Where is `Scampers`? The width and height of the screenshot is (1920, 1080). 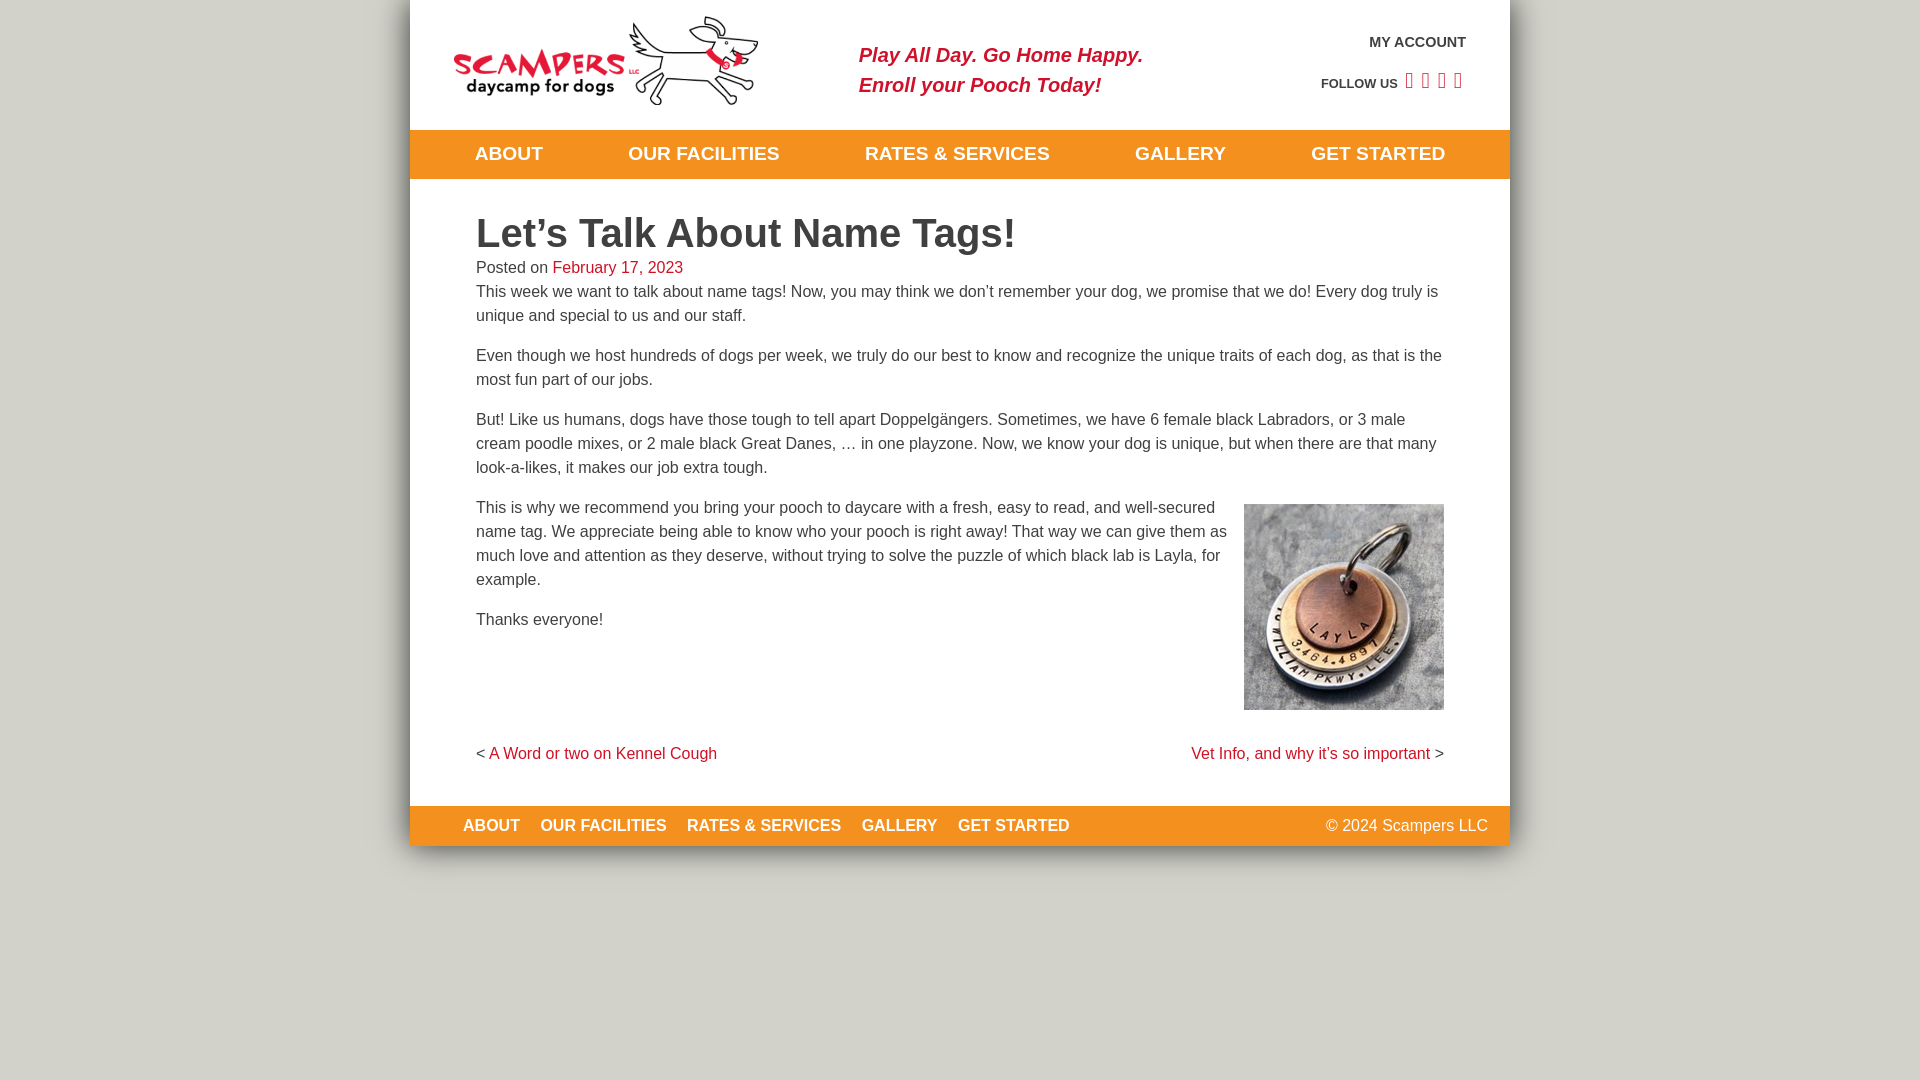
Scampers is located at coordinates (525, 145).